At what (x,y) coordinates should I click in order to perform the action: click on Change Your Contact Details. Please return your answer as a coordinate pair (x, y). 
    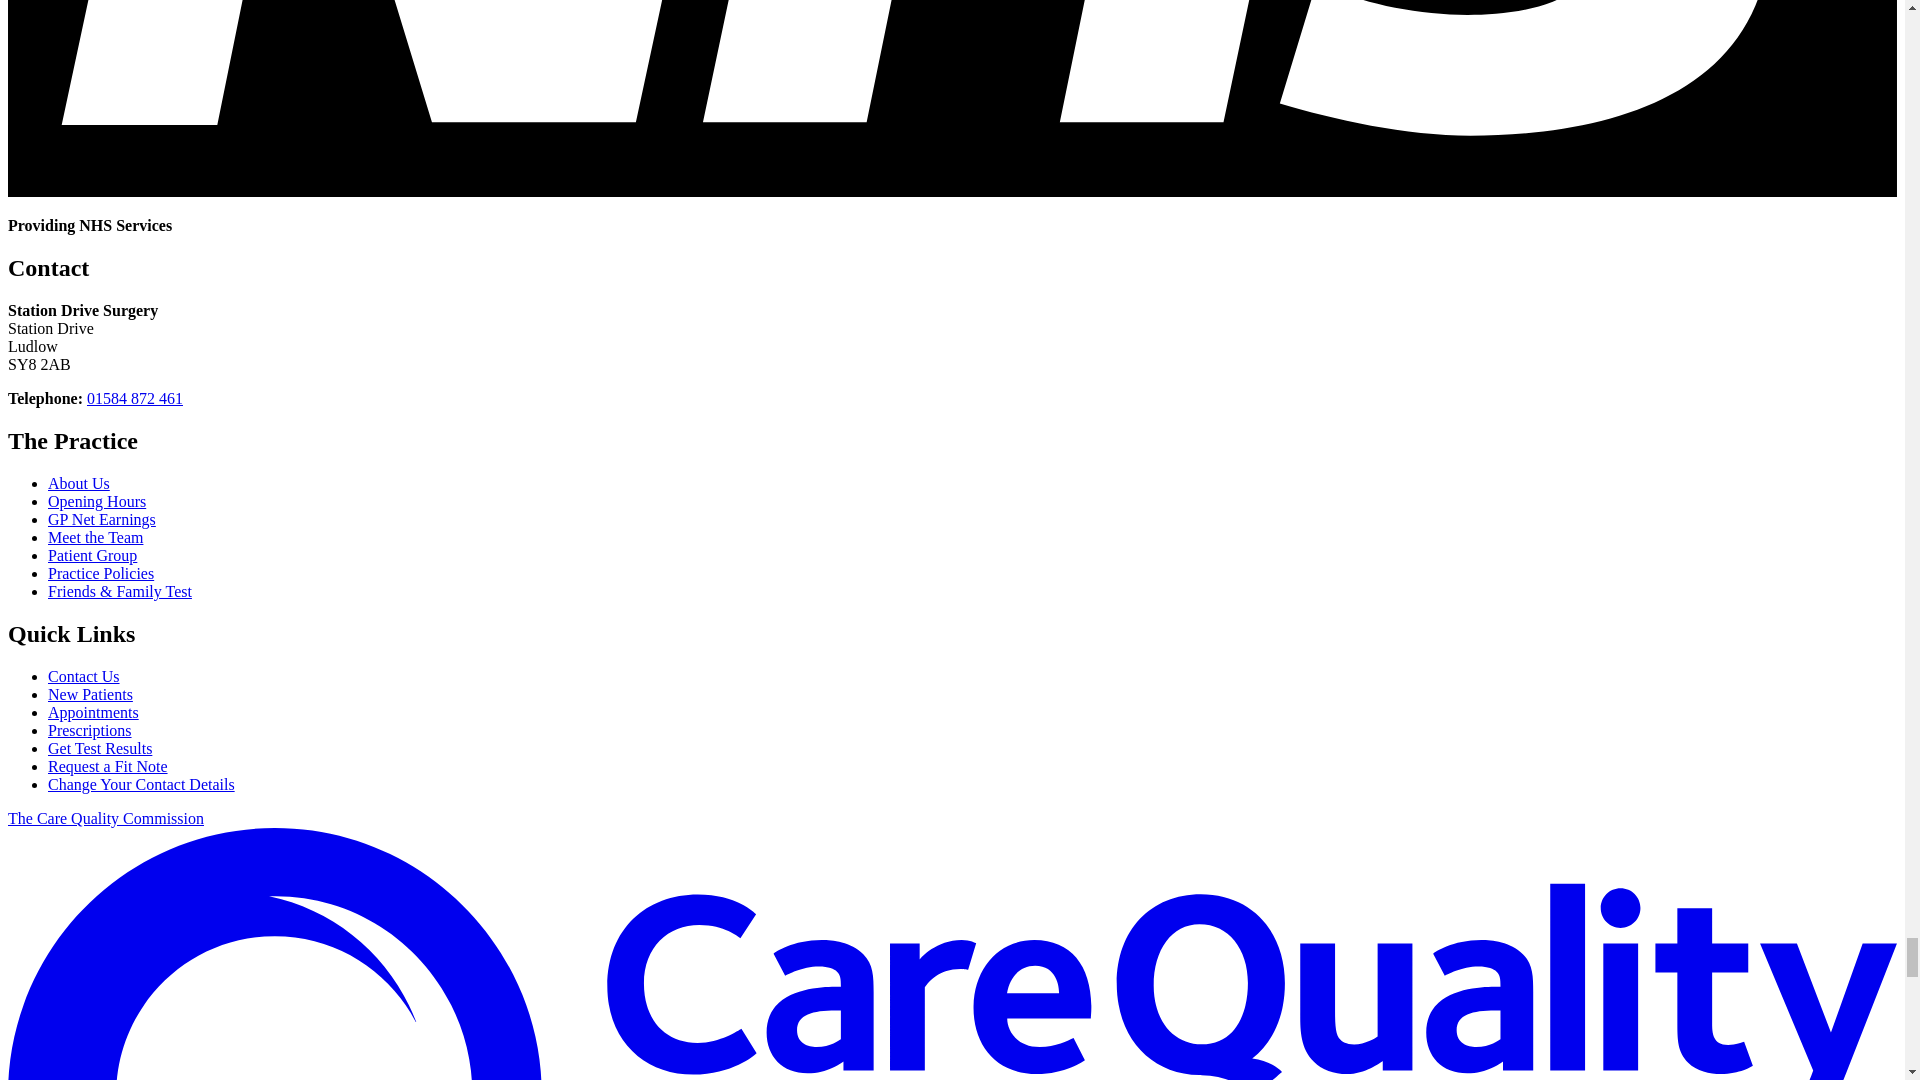
    Looking at the image, I should click on (141, 784).